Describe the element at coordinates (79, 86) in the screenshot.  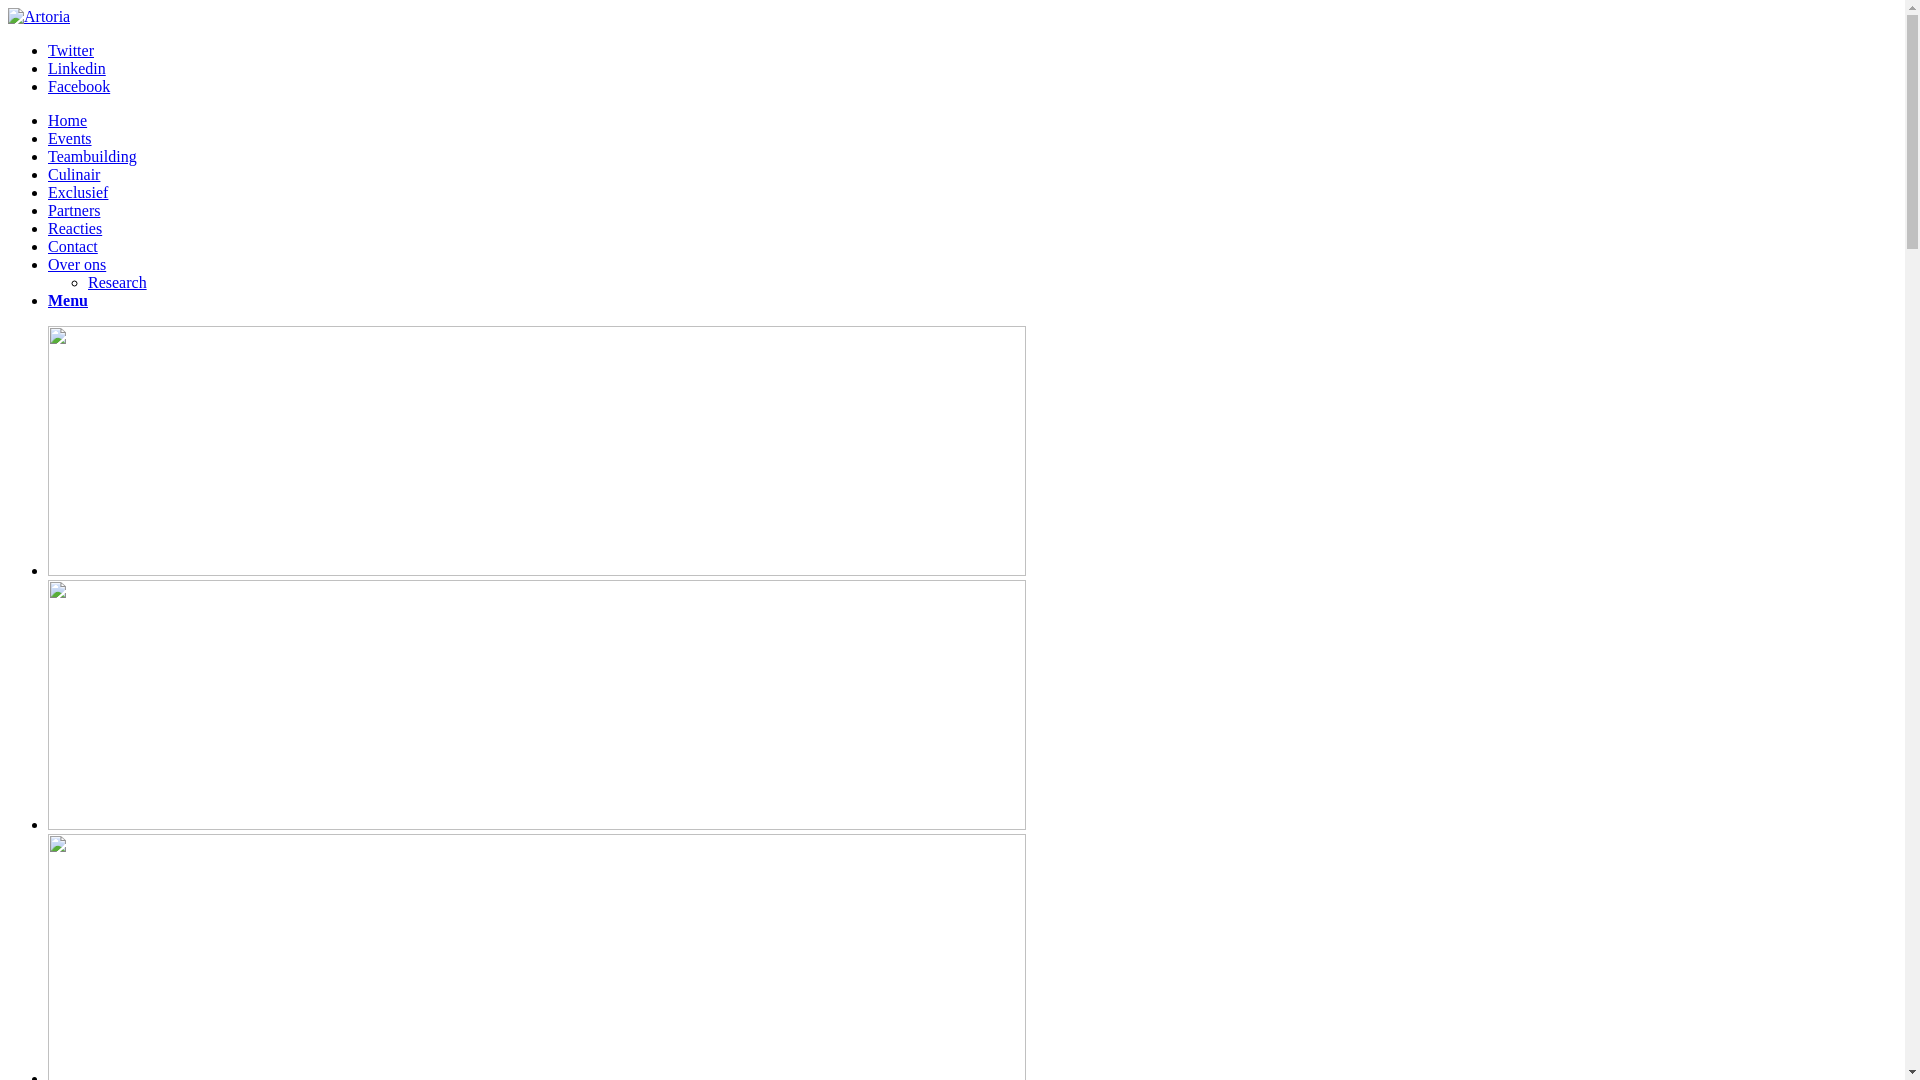
I see `Facebook` at that location.